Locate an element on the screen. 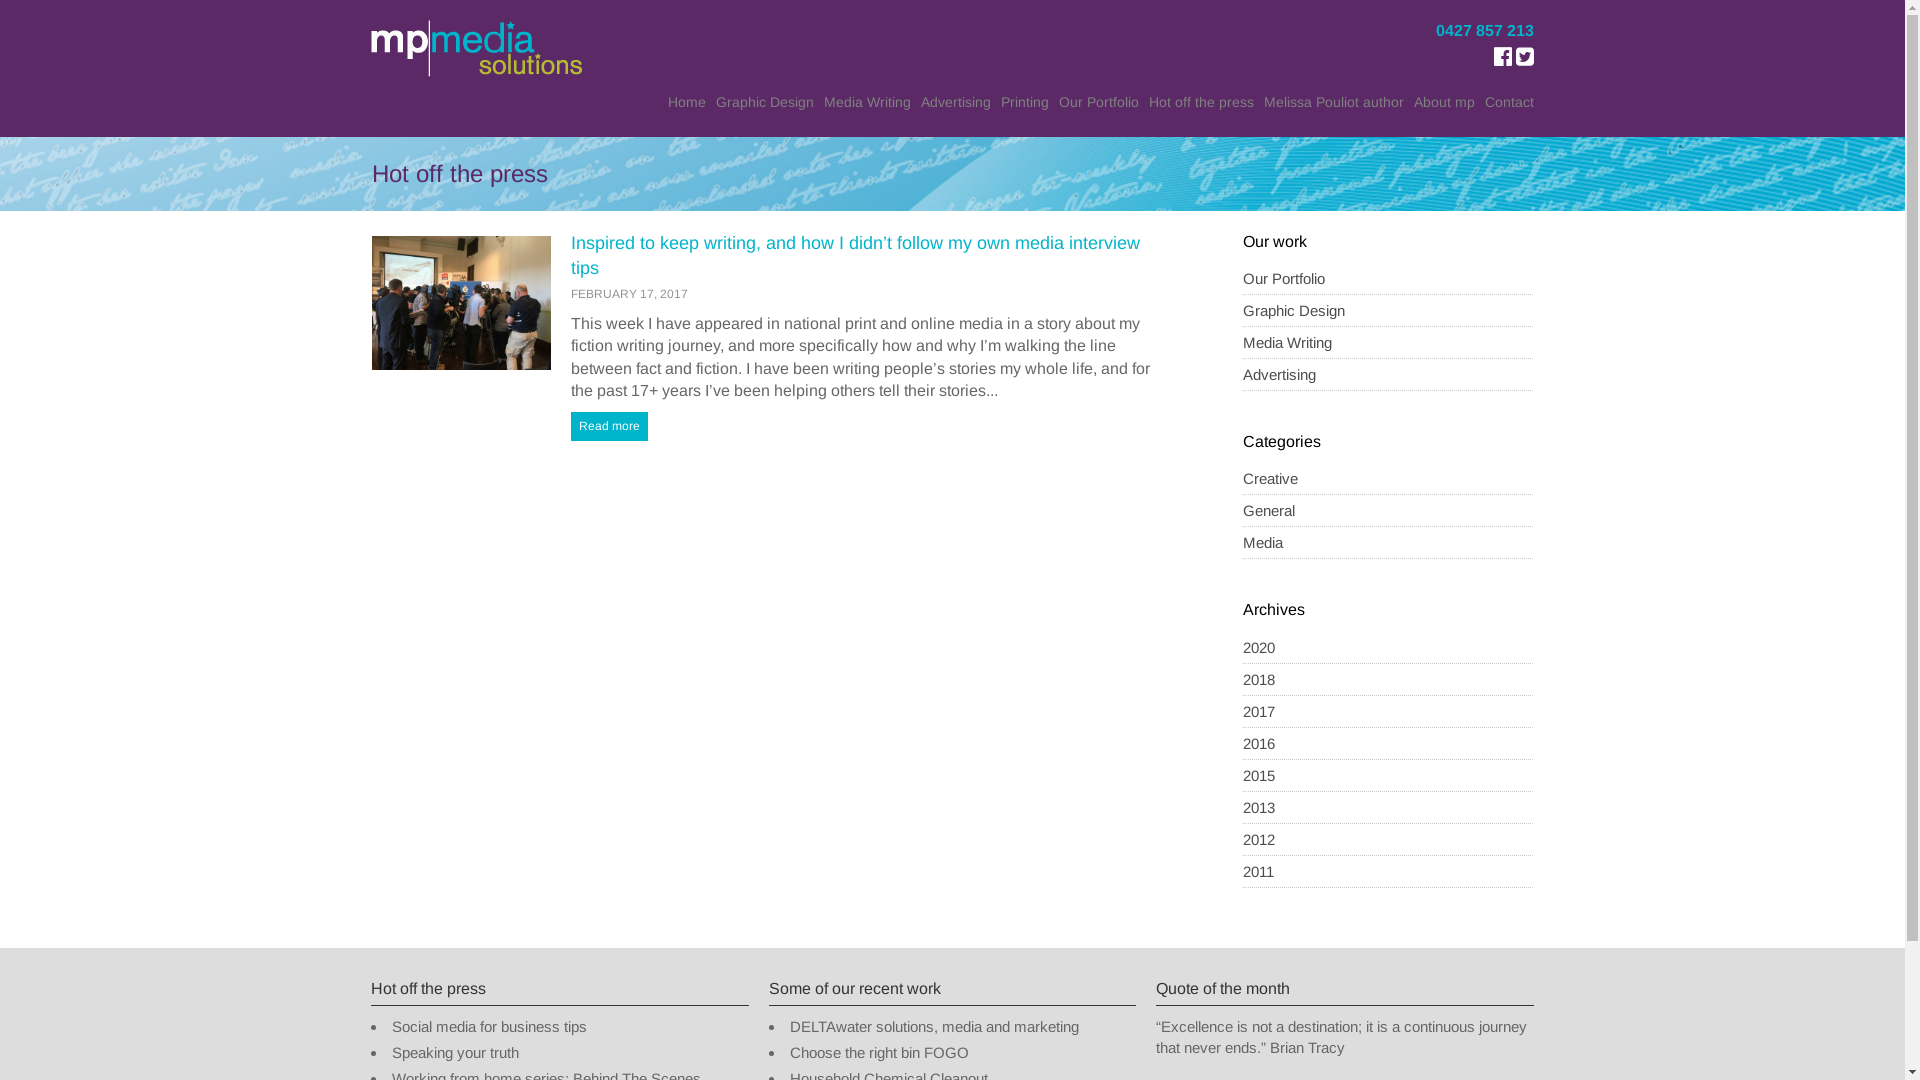  Social media for business tips is located at coordinates (490, 1026).